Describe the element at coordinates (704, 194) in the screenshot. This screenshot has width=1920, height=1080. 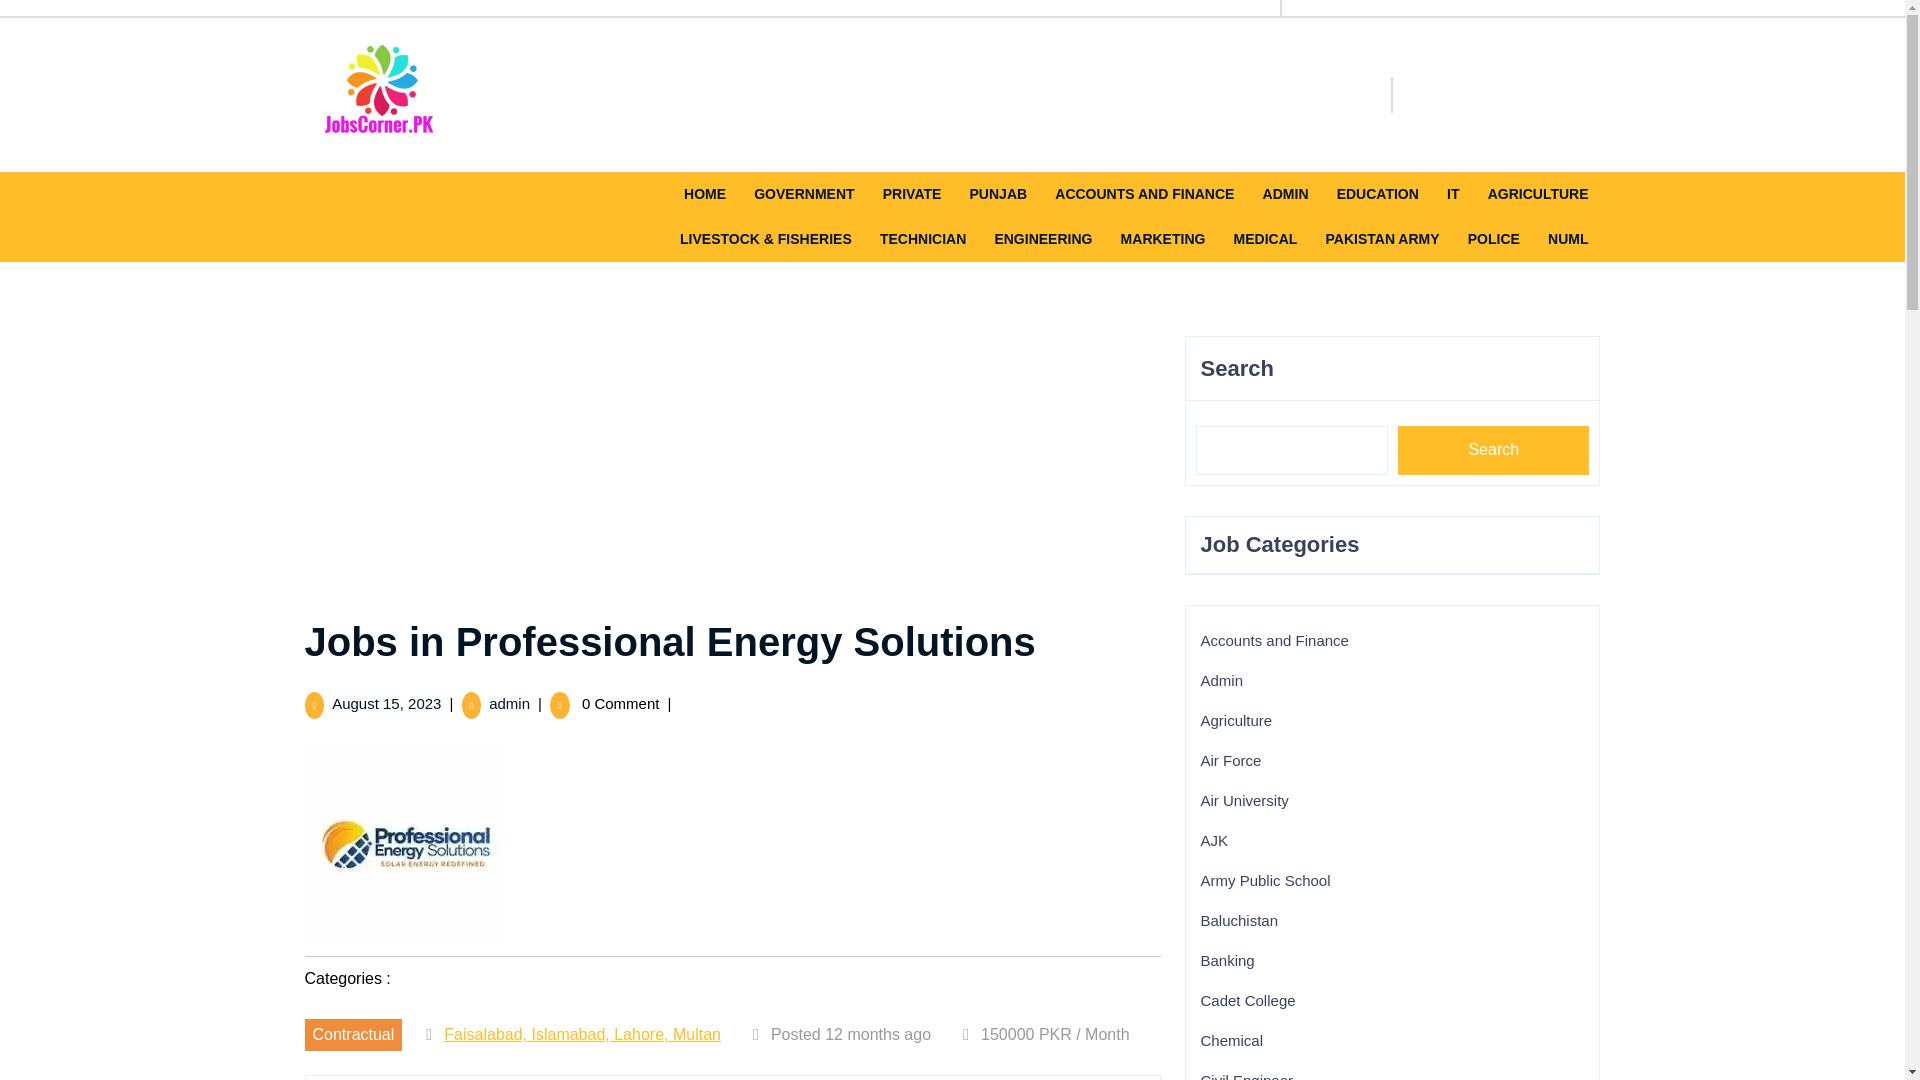
I see `HOME` at that location.